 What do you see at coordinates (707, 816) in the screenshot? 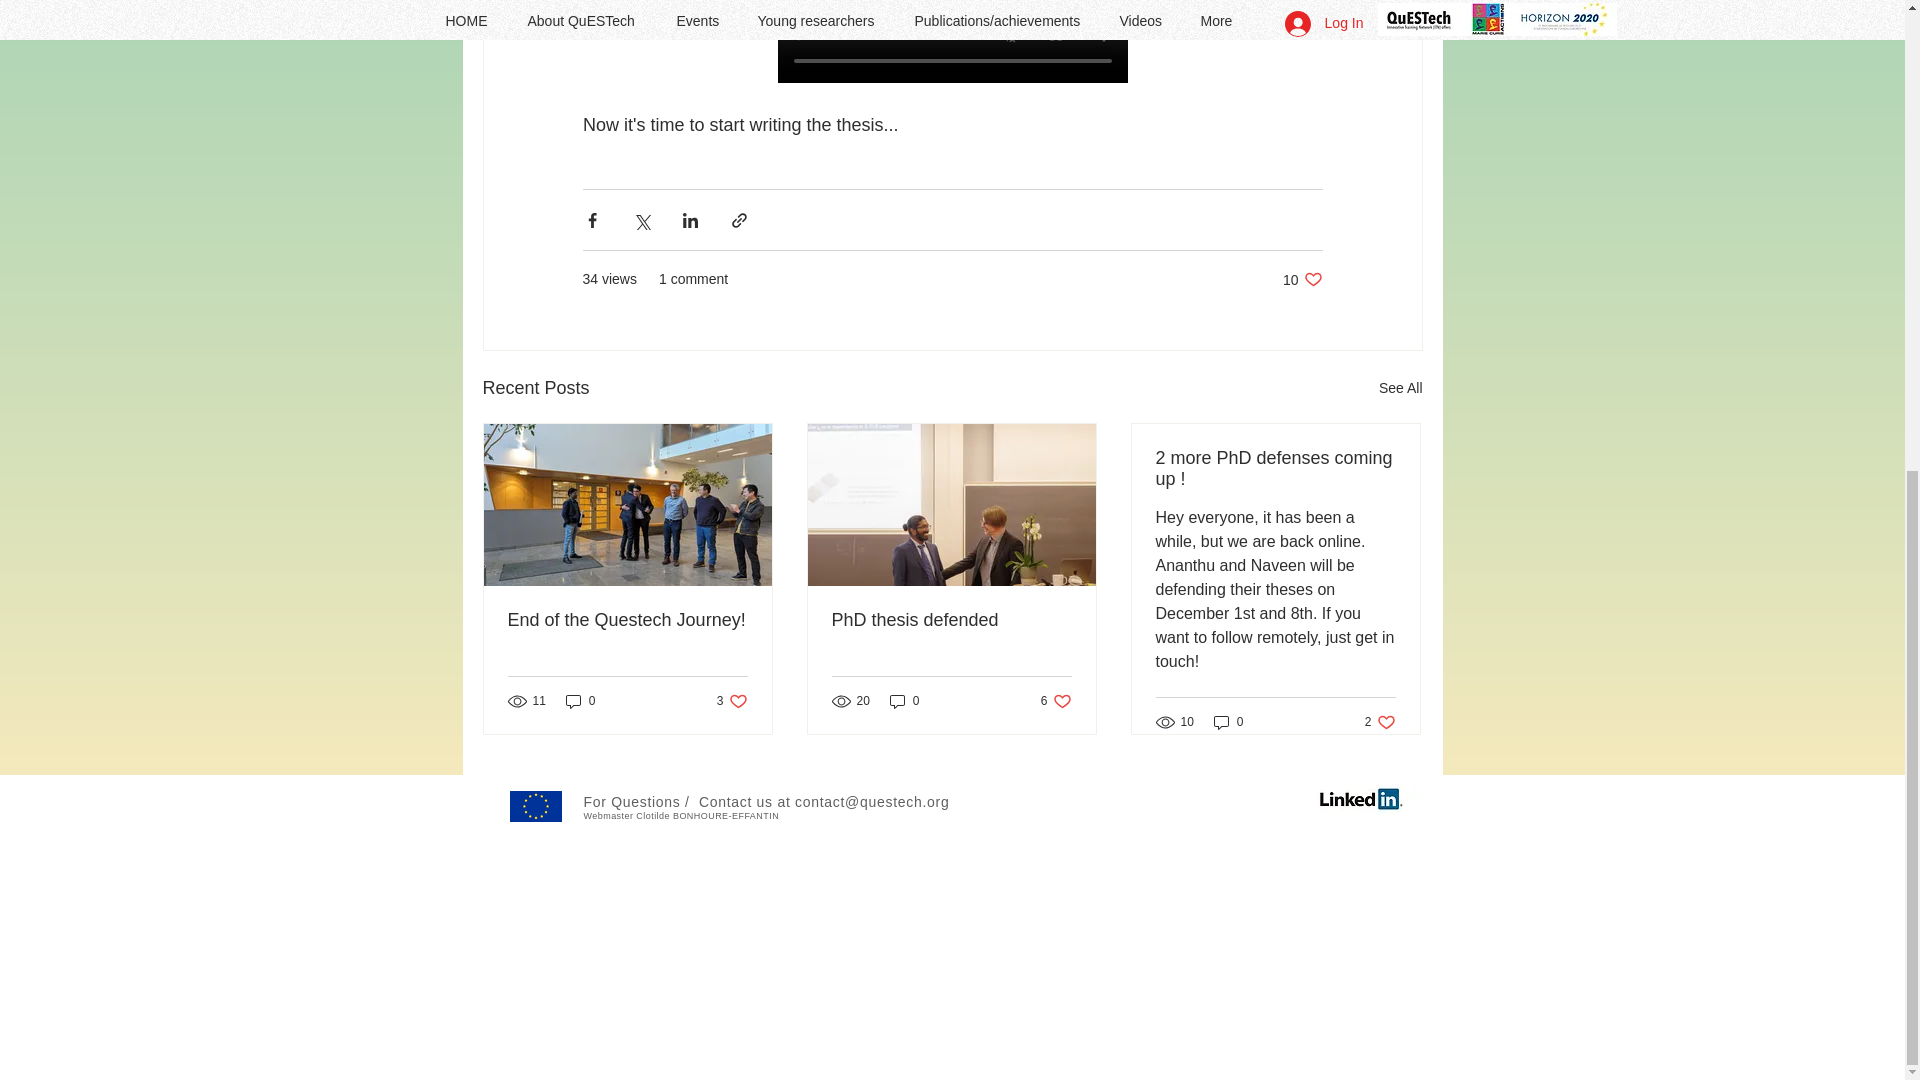
I see `0` at bounding box center [707, 816].